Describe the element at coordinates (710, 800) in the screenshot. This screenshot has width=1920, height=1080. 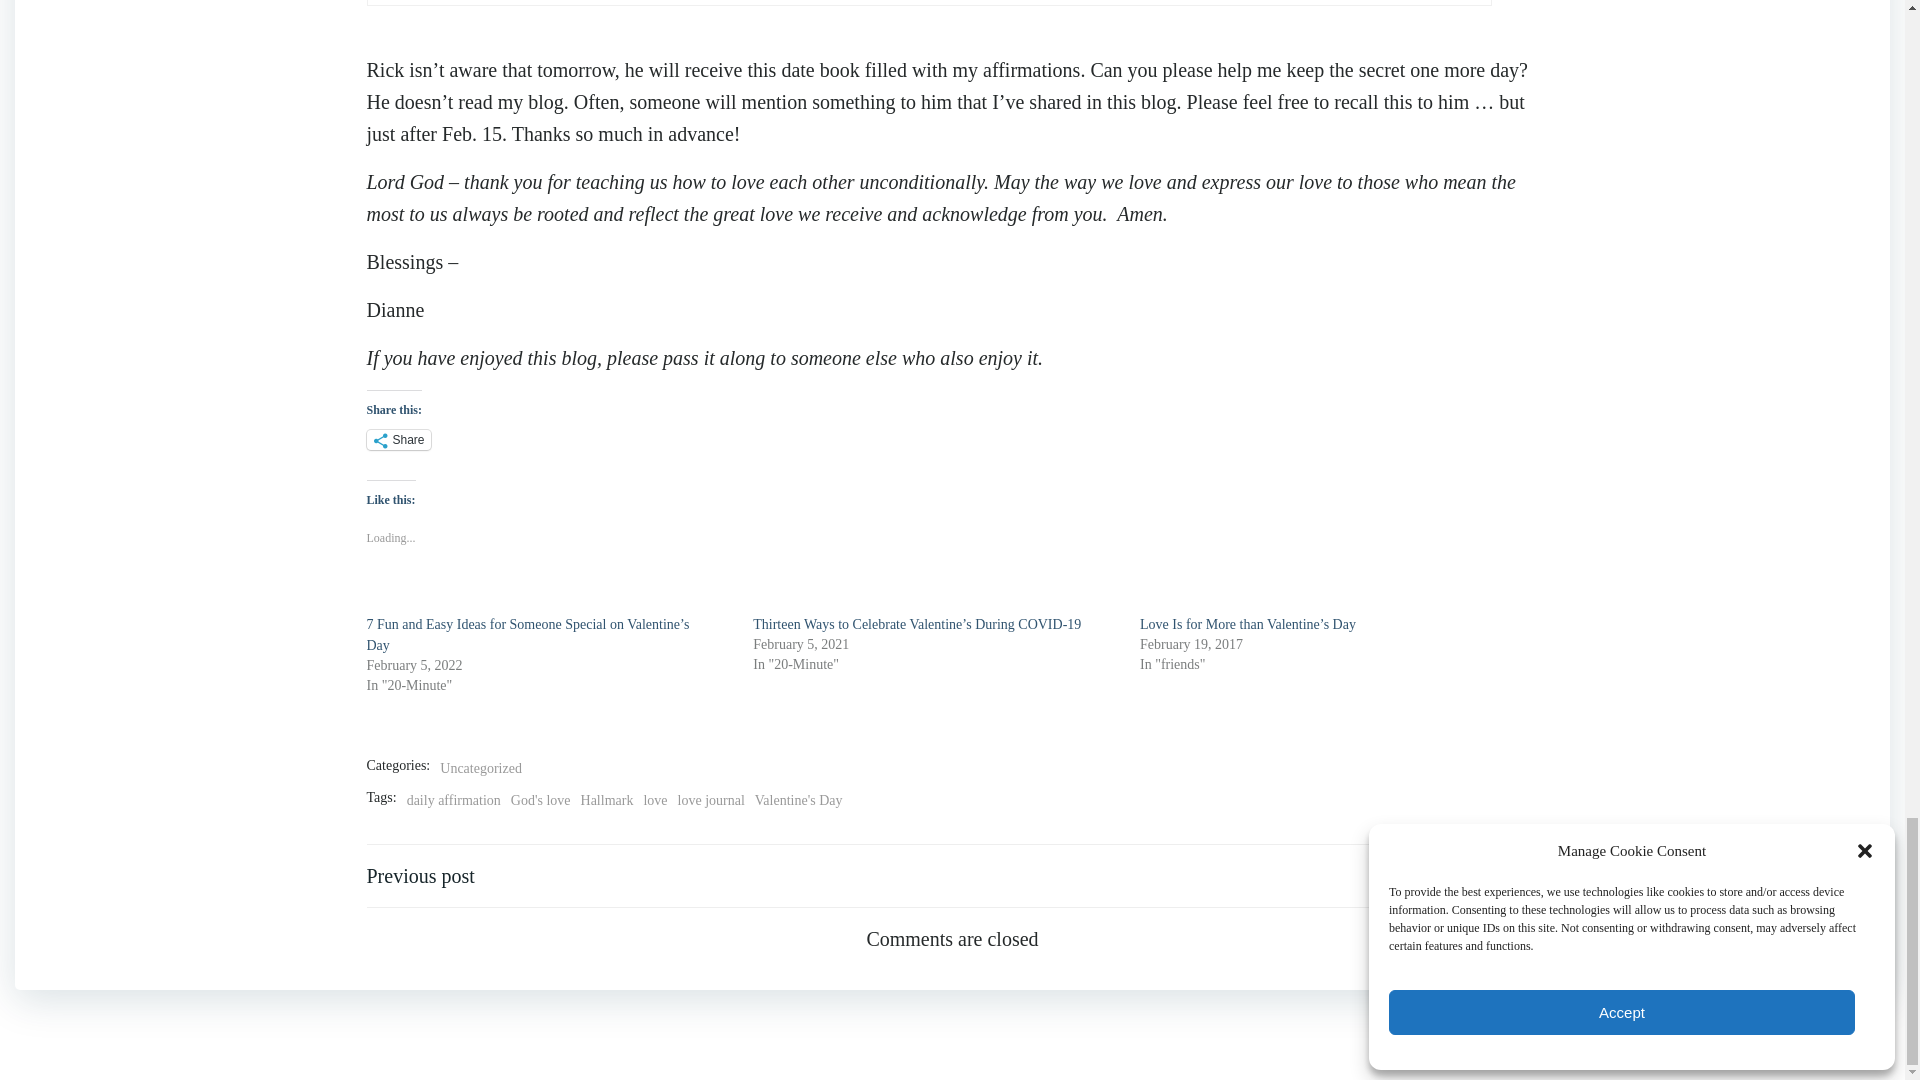
I see `love journal Tag` at that location.